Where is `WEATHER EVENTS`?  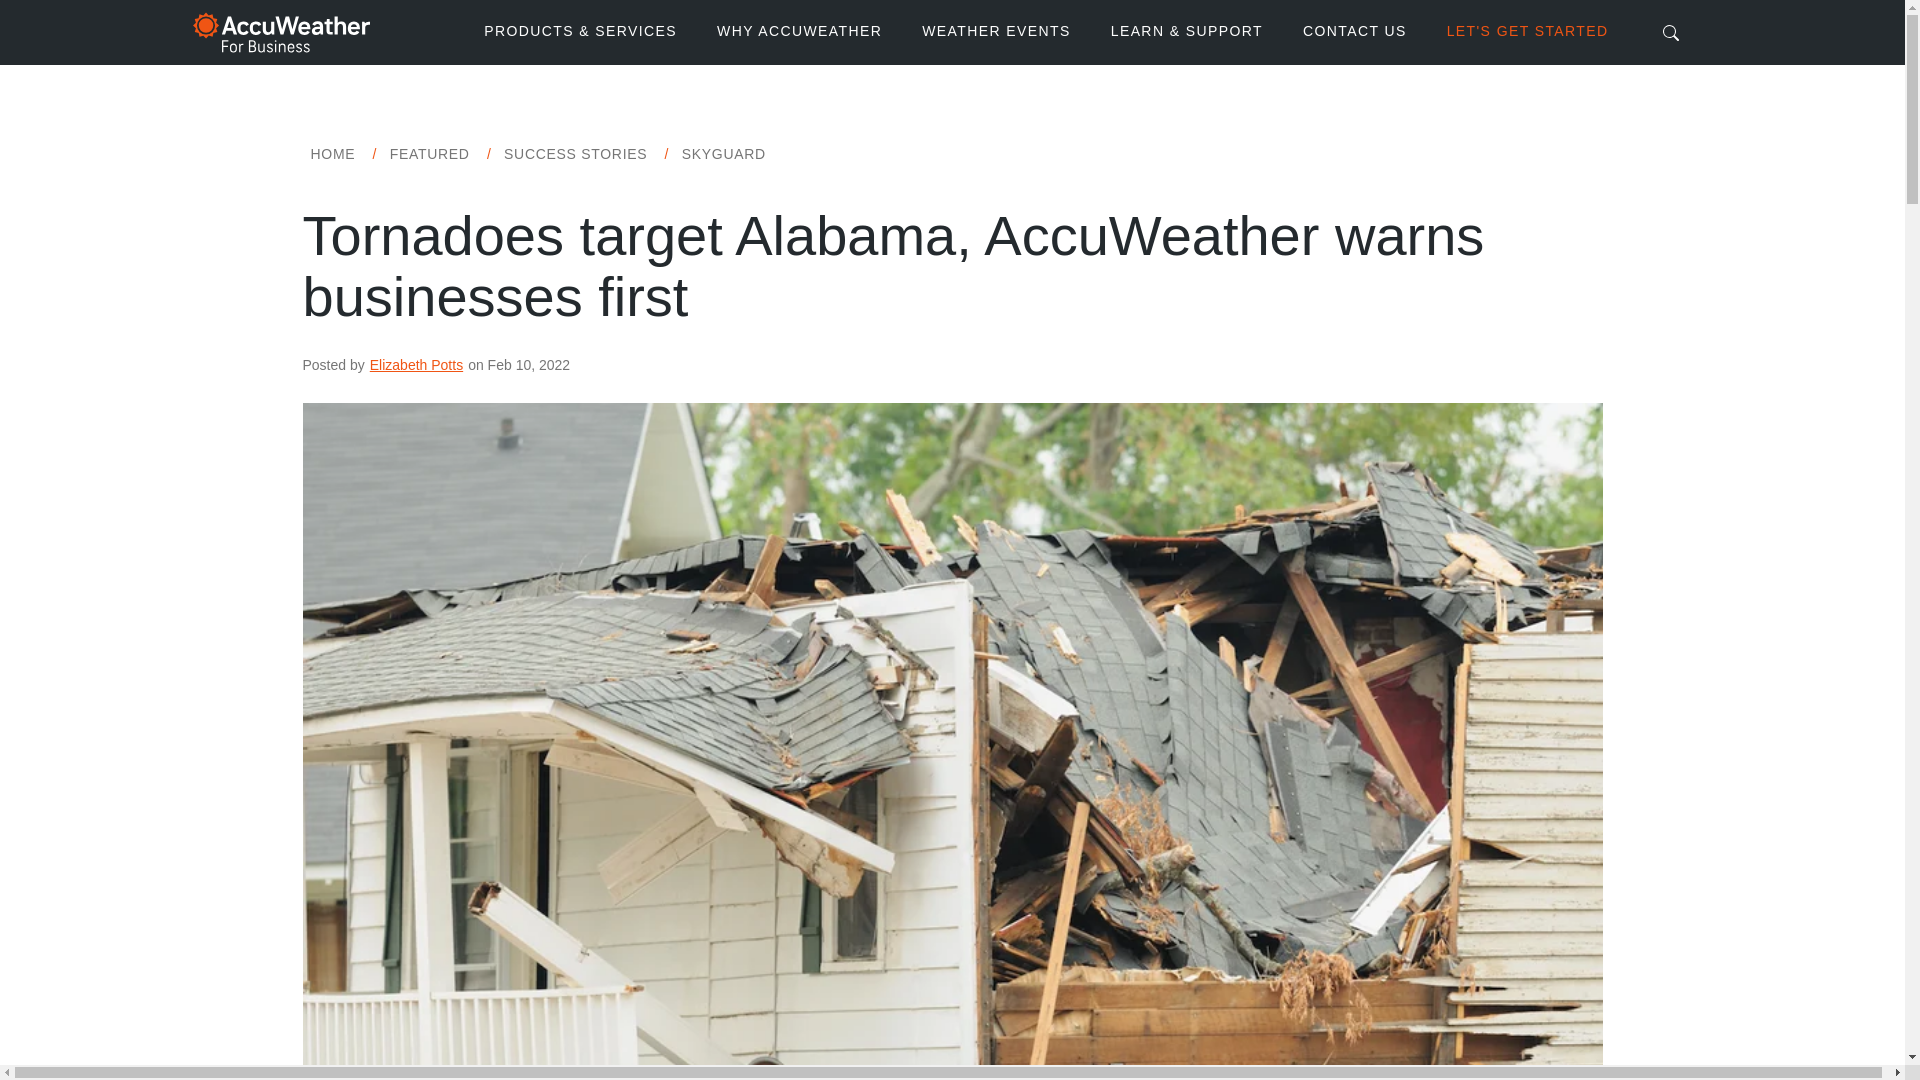
WEATHER EVENTS is located at coordinates (996, 32).